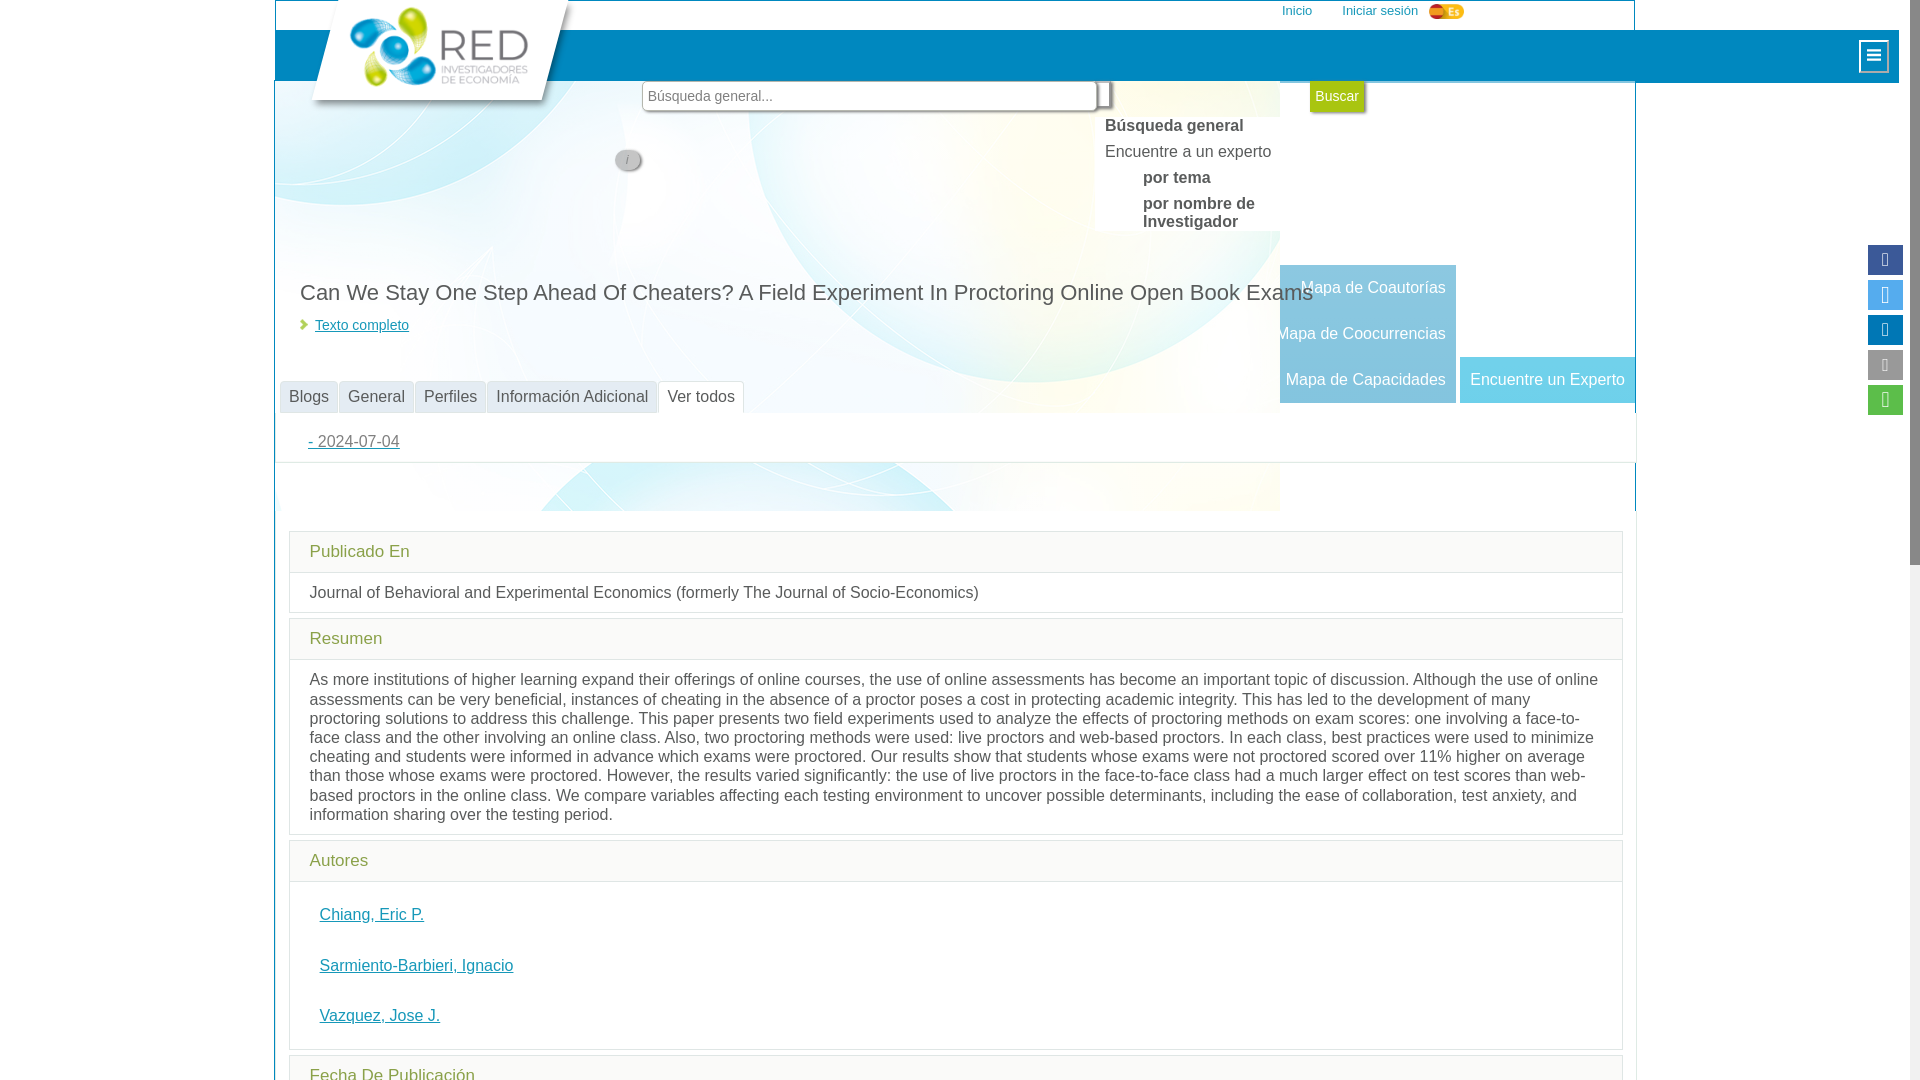 This screenshot has height=1080, width=1920. I want to click on Buscar, so click(1336, 96).